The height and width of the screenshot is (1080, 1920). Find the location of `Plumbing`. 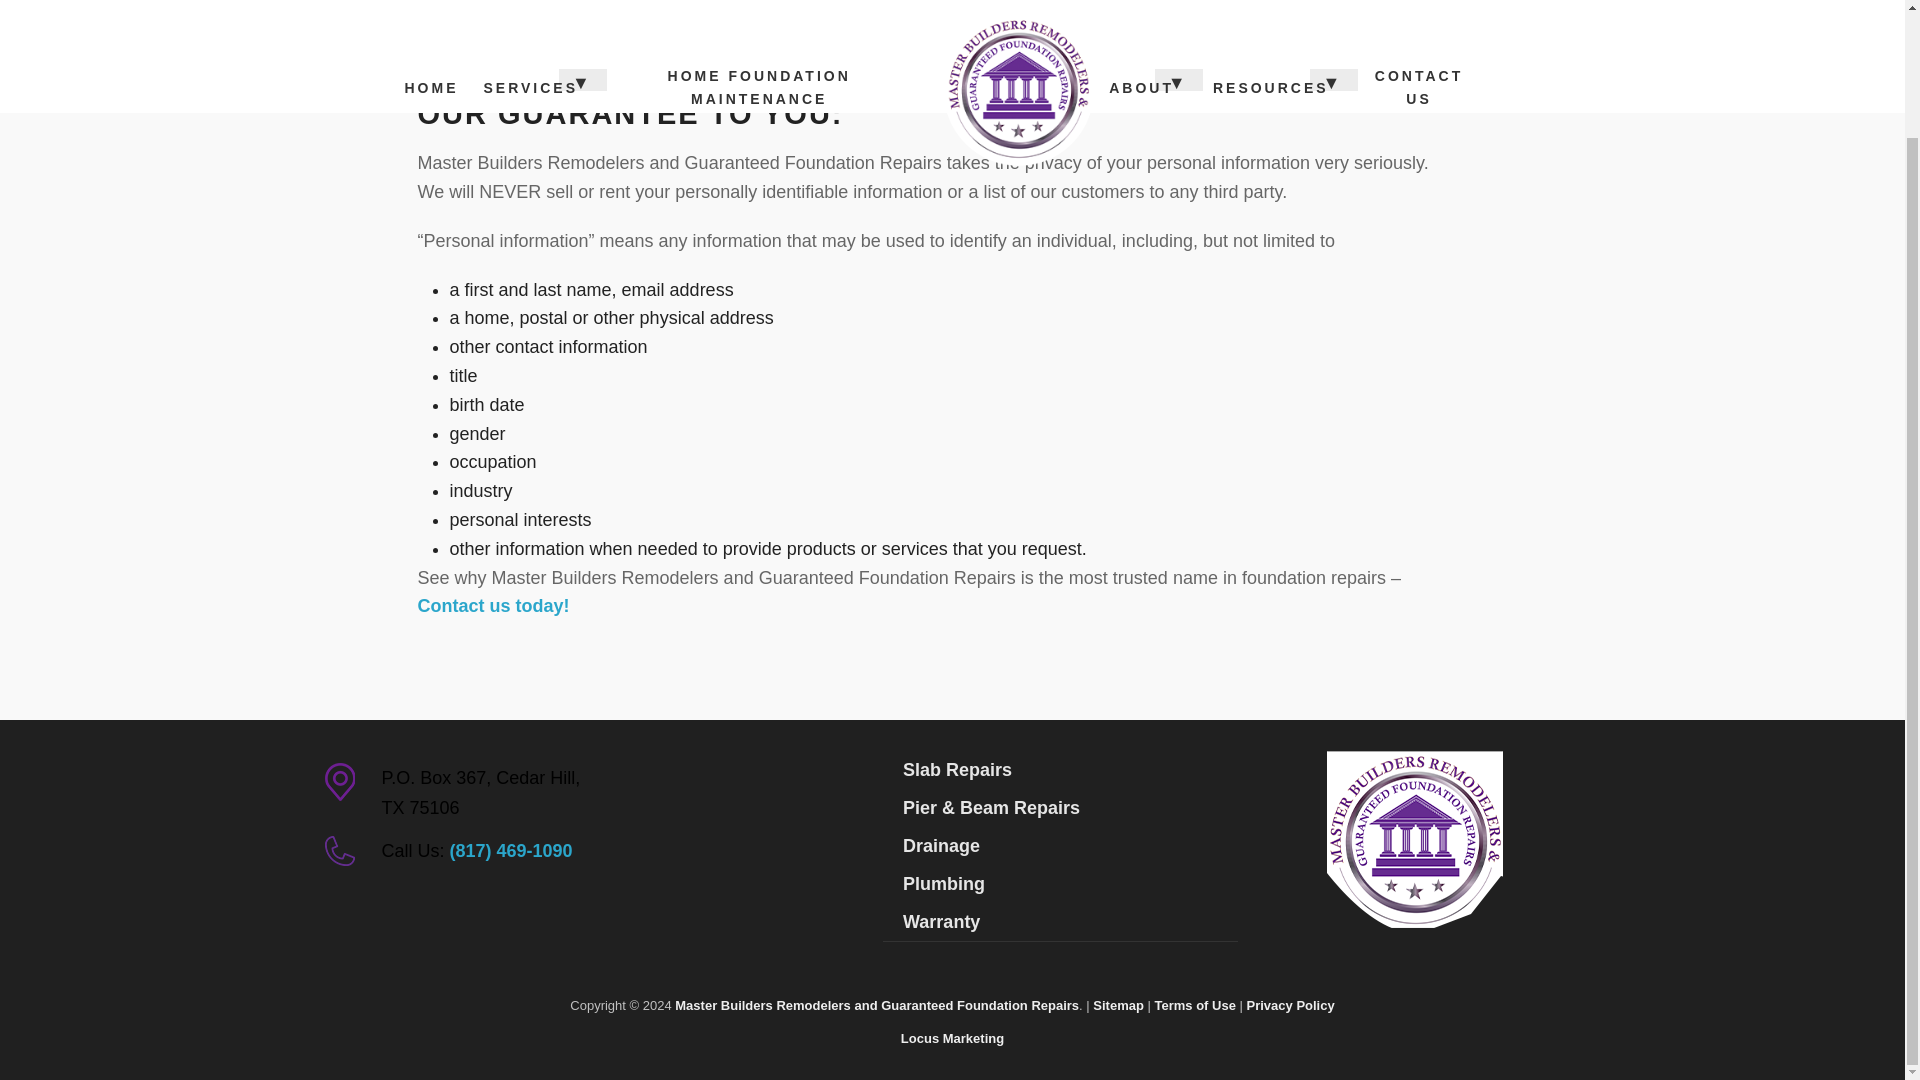

Plumbing is located at coordinates (1060, 884).